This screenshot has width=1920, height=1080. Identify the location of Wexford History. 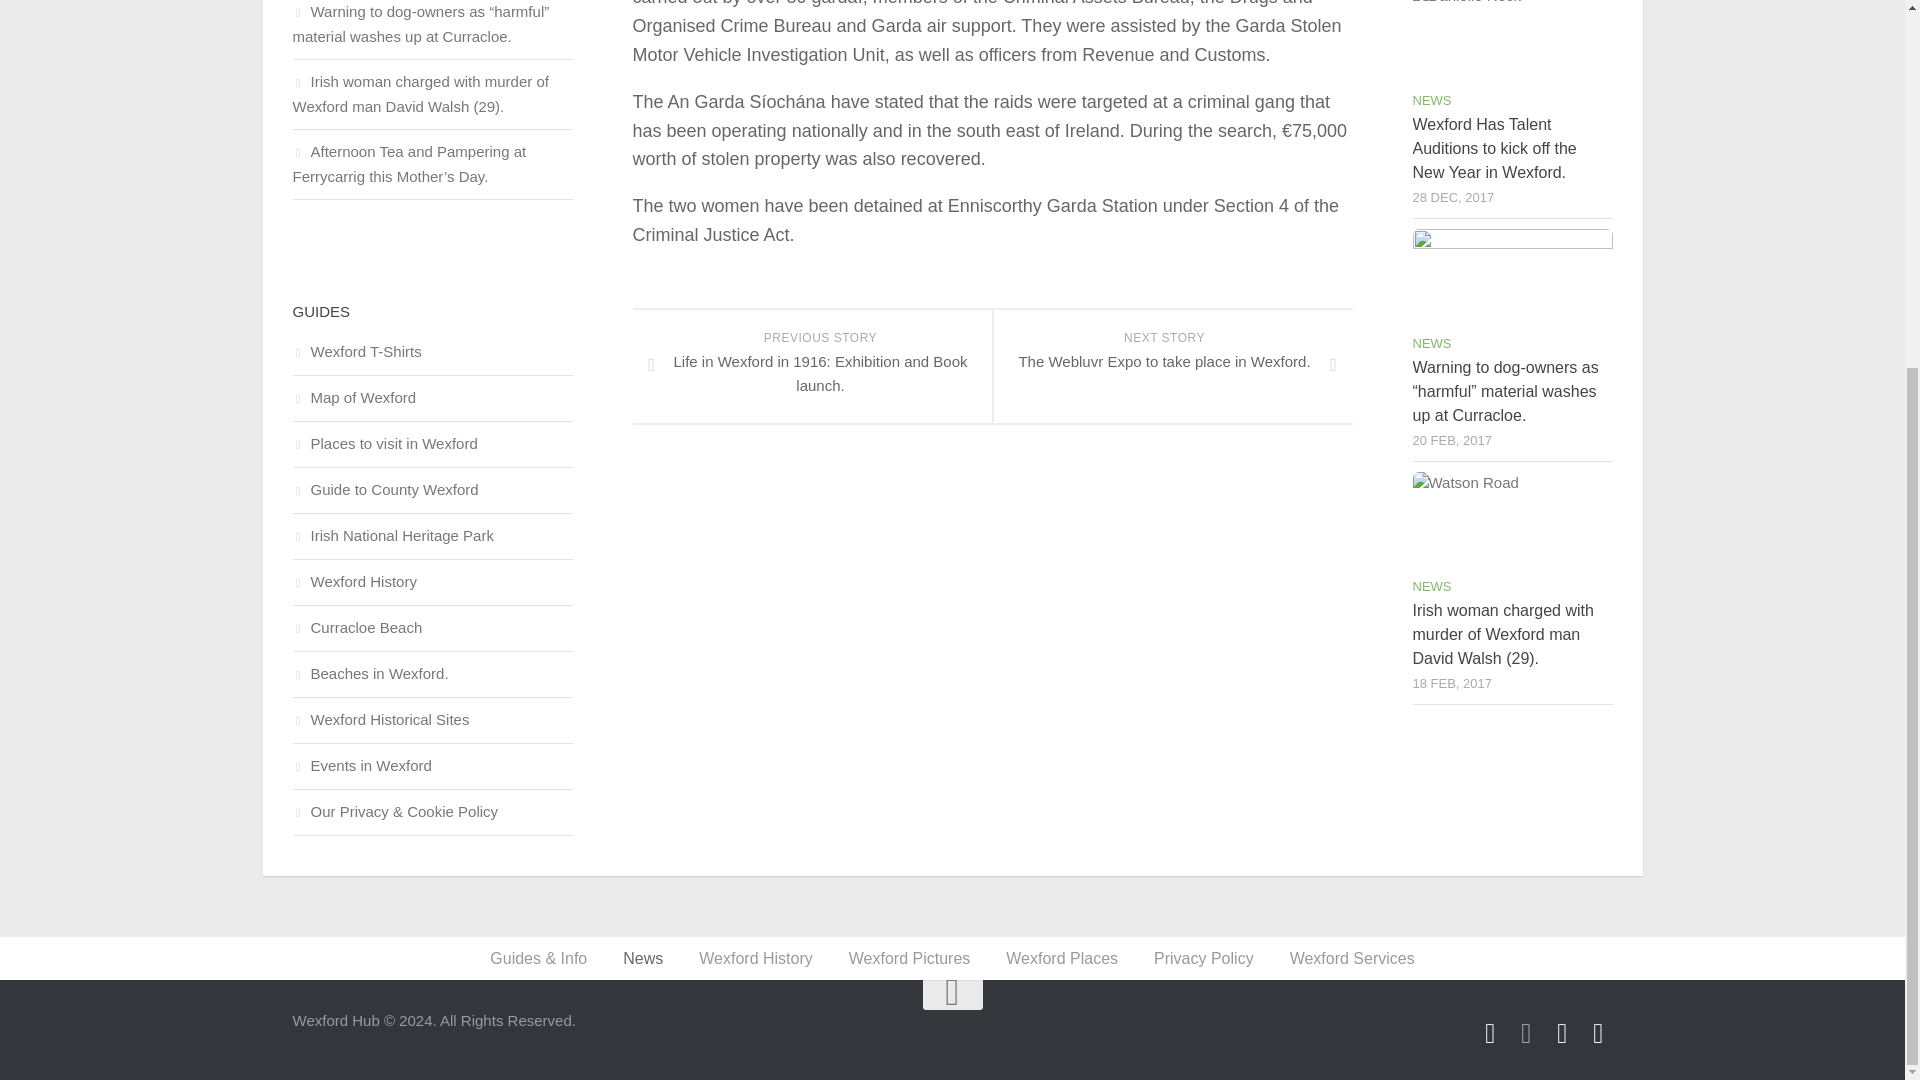
(432, 582).